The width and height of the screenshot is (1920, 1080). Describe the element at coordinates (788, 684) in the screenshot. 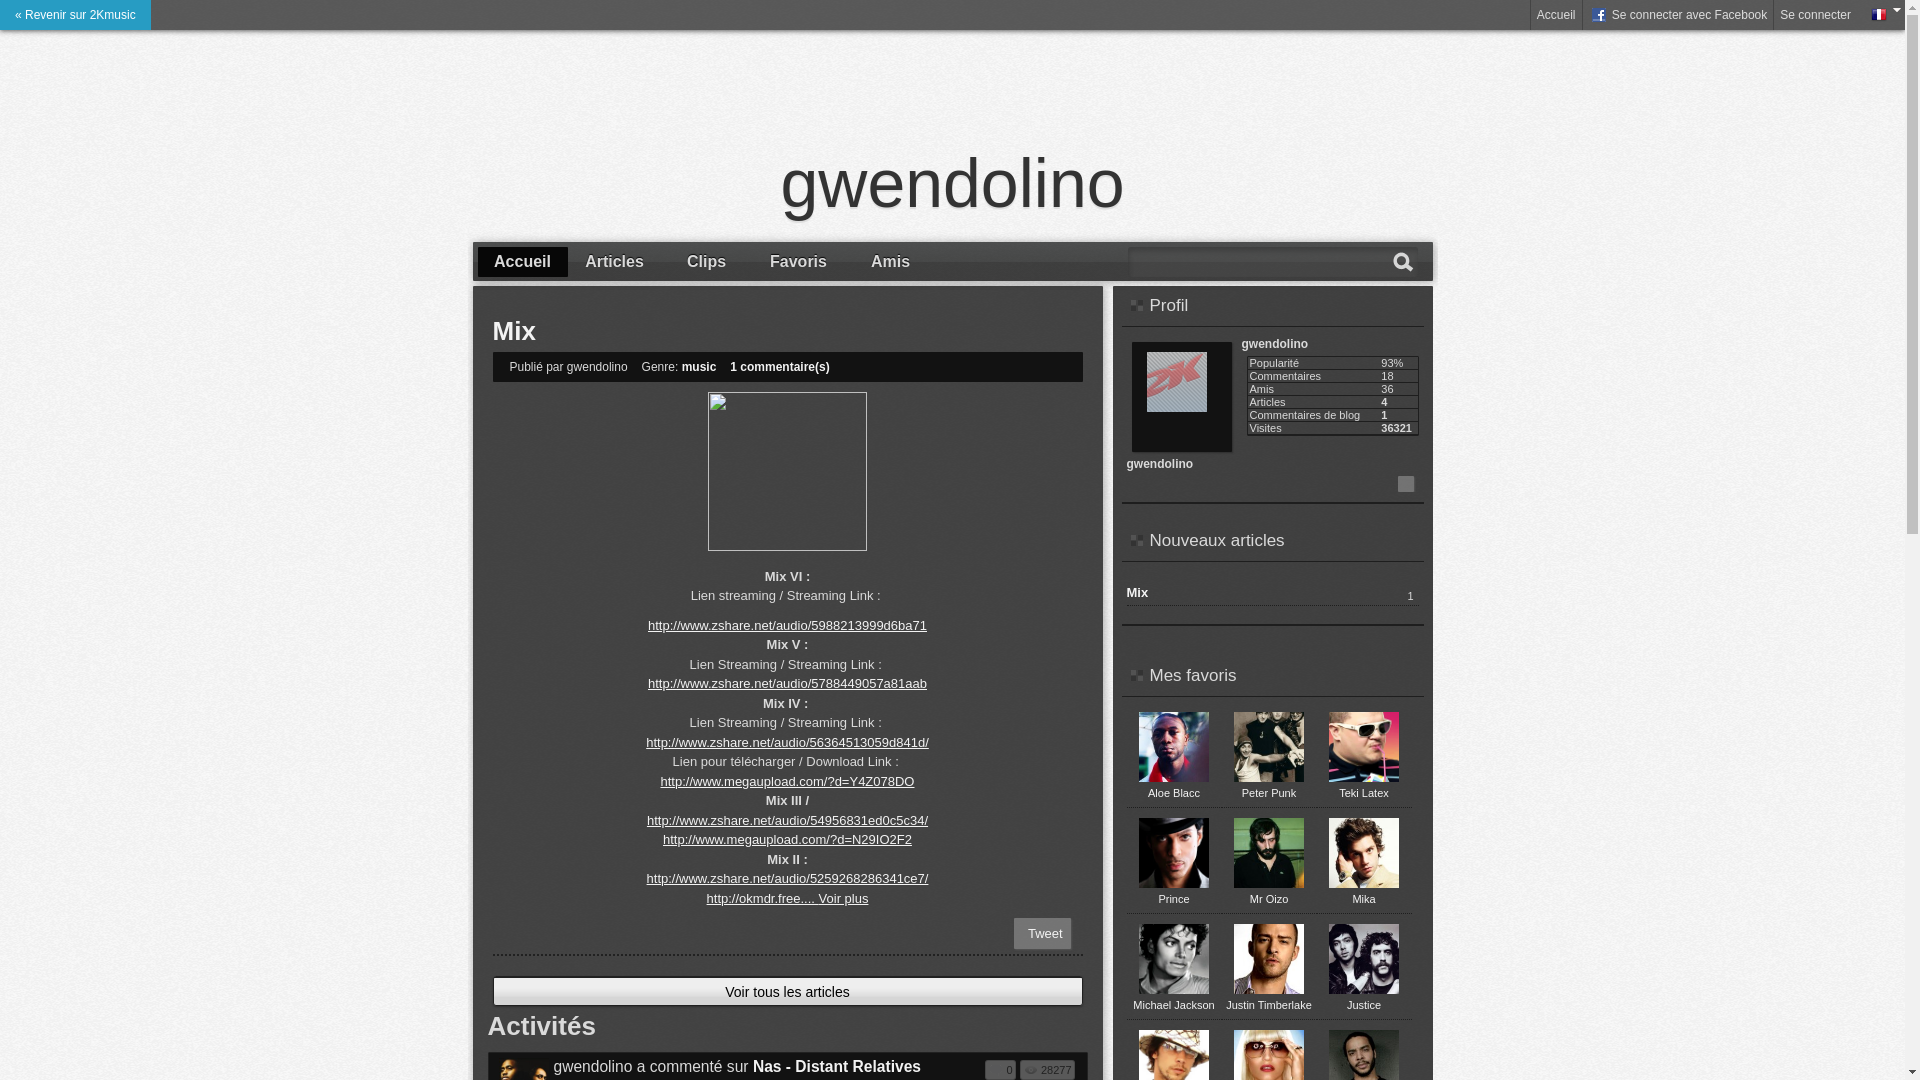

I see `http://www.zshare.net/audio/5788449057a81aab` at that location.